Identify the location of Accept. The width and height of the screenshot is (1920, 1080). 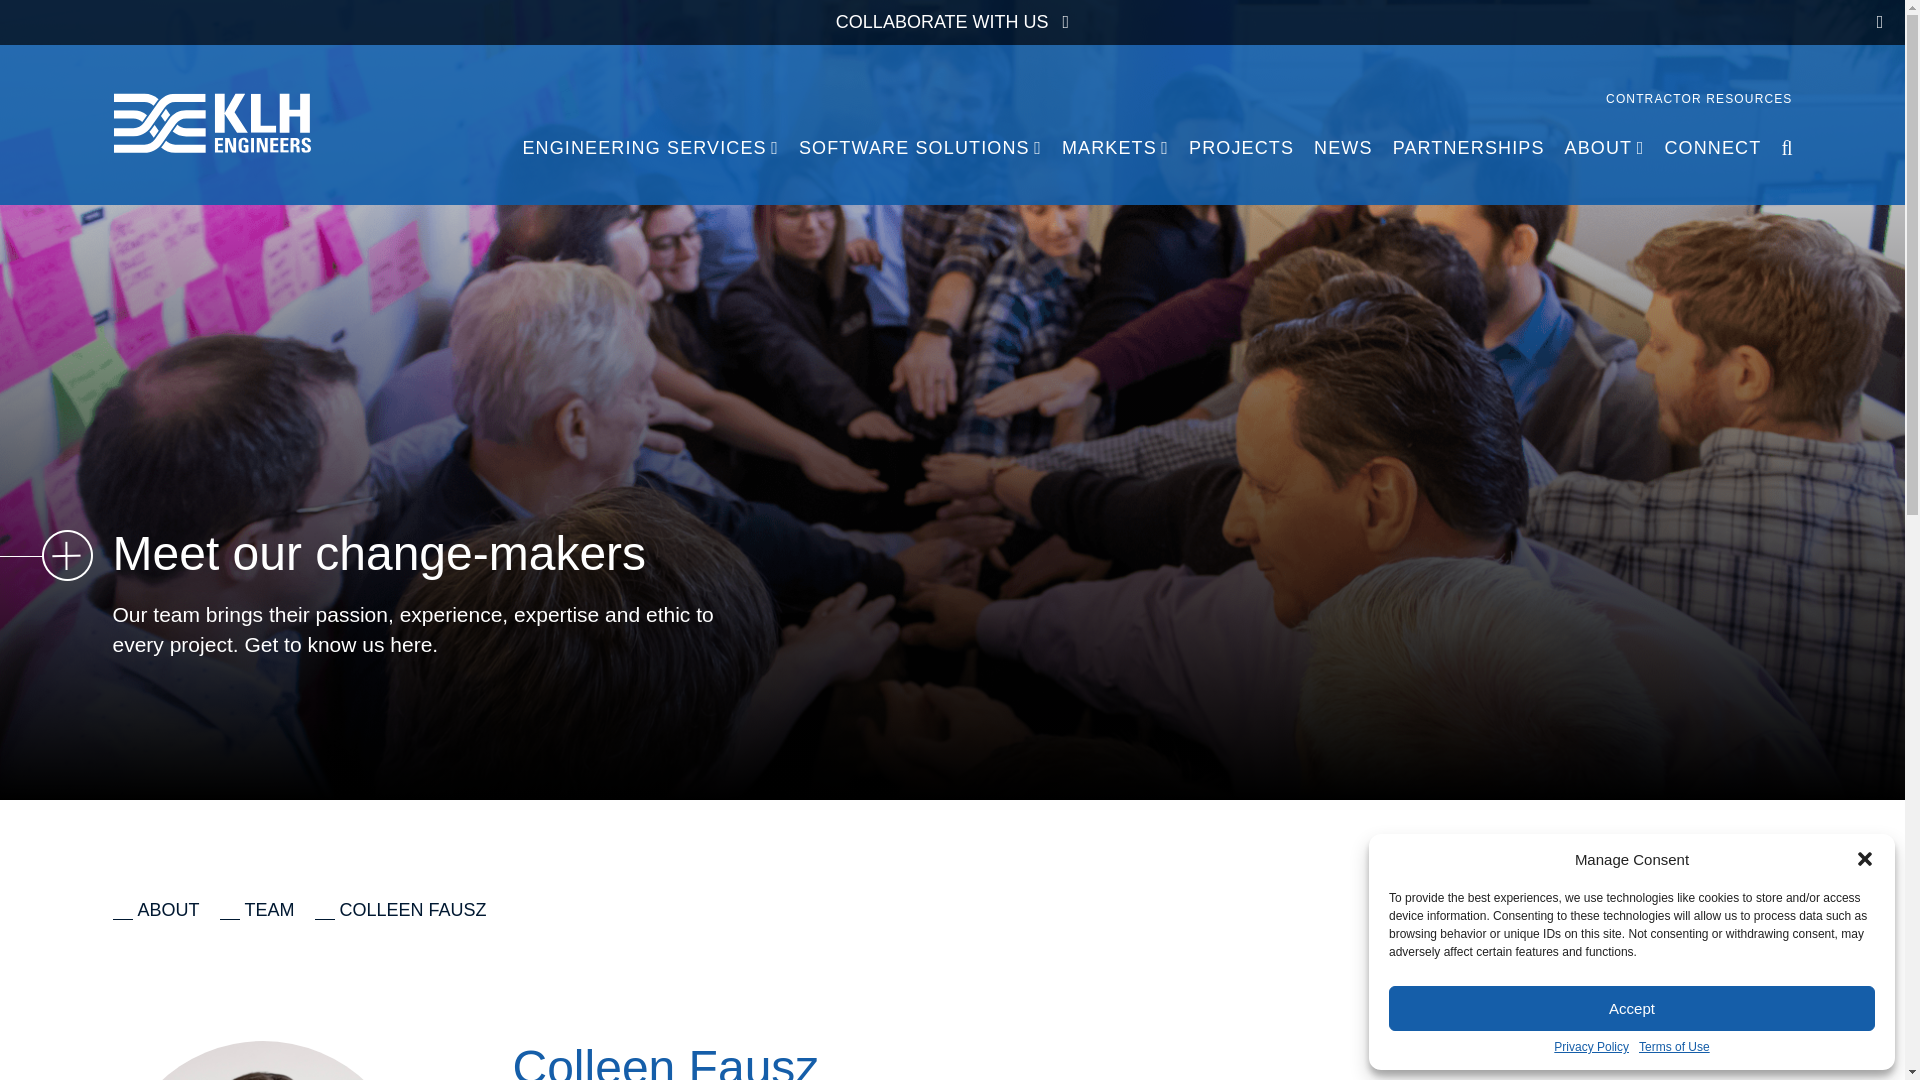
(1632, 1008).